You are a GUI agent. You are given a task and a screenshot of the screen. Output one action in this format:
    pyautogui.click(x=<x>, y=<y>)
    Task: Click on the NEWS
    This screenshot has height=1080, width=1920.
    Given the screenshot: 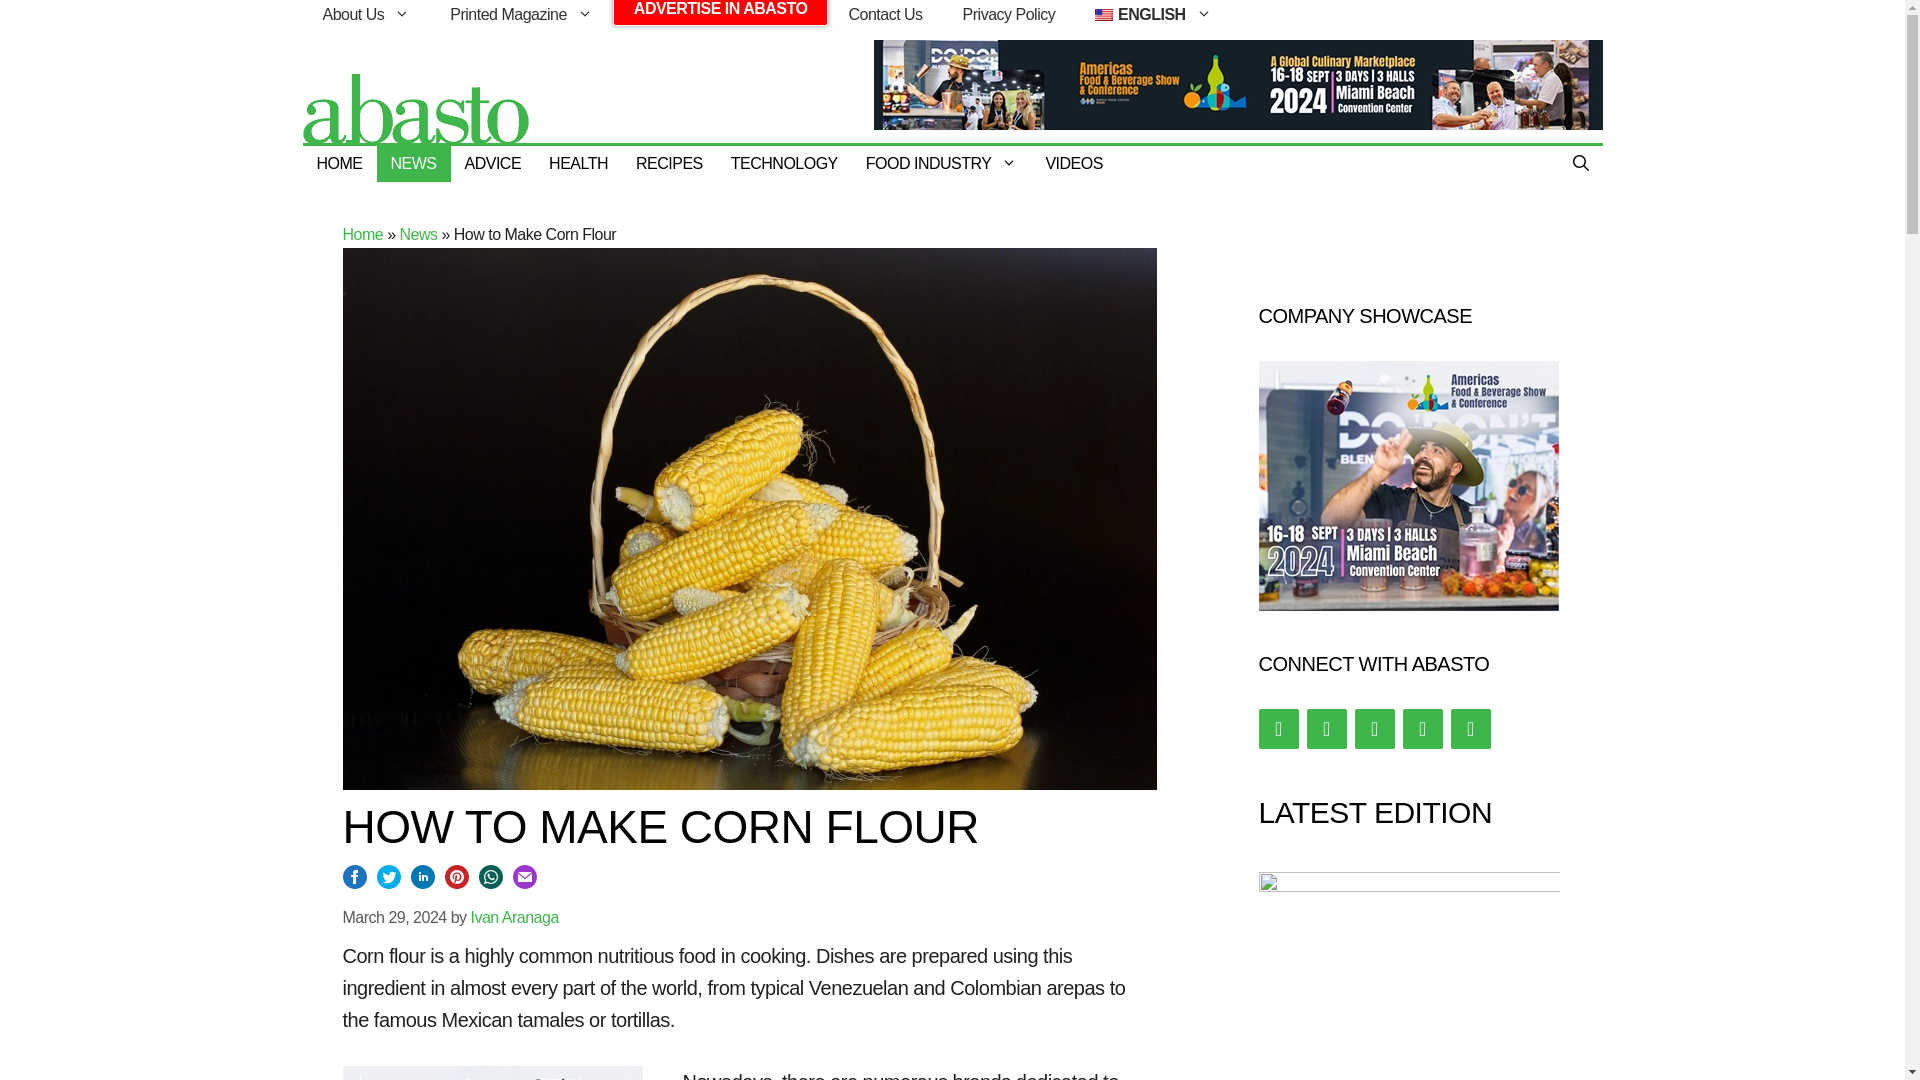 What is the action you would take?
    pyautogui.click(x=412, y=164)
    